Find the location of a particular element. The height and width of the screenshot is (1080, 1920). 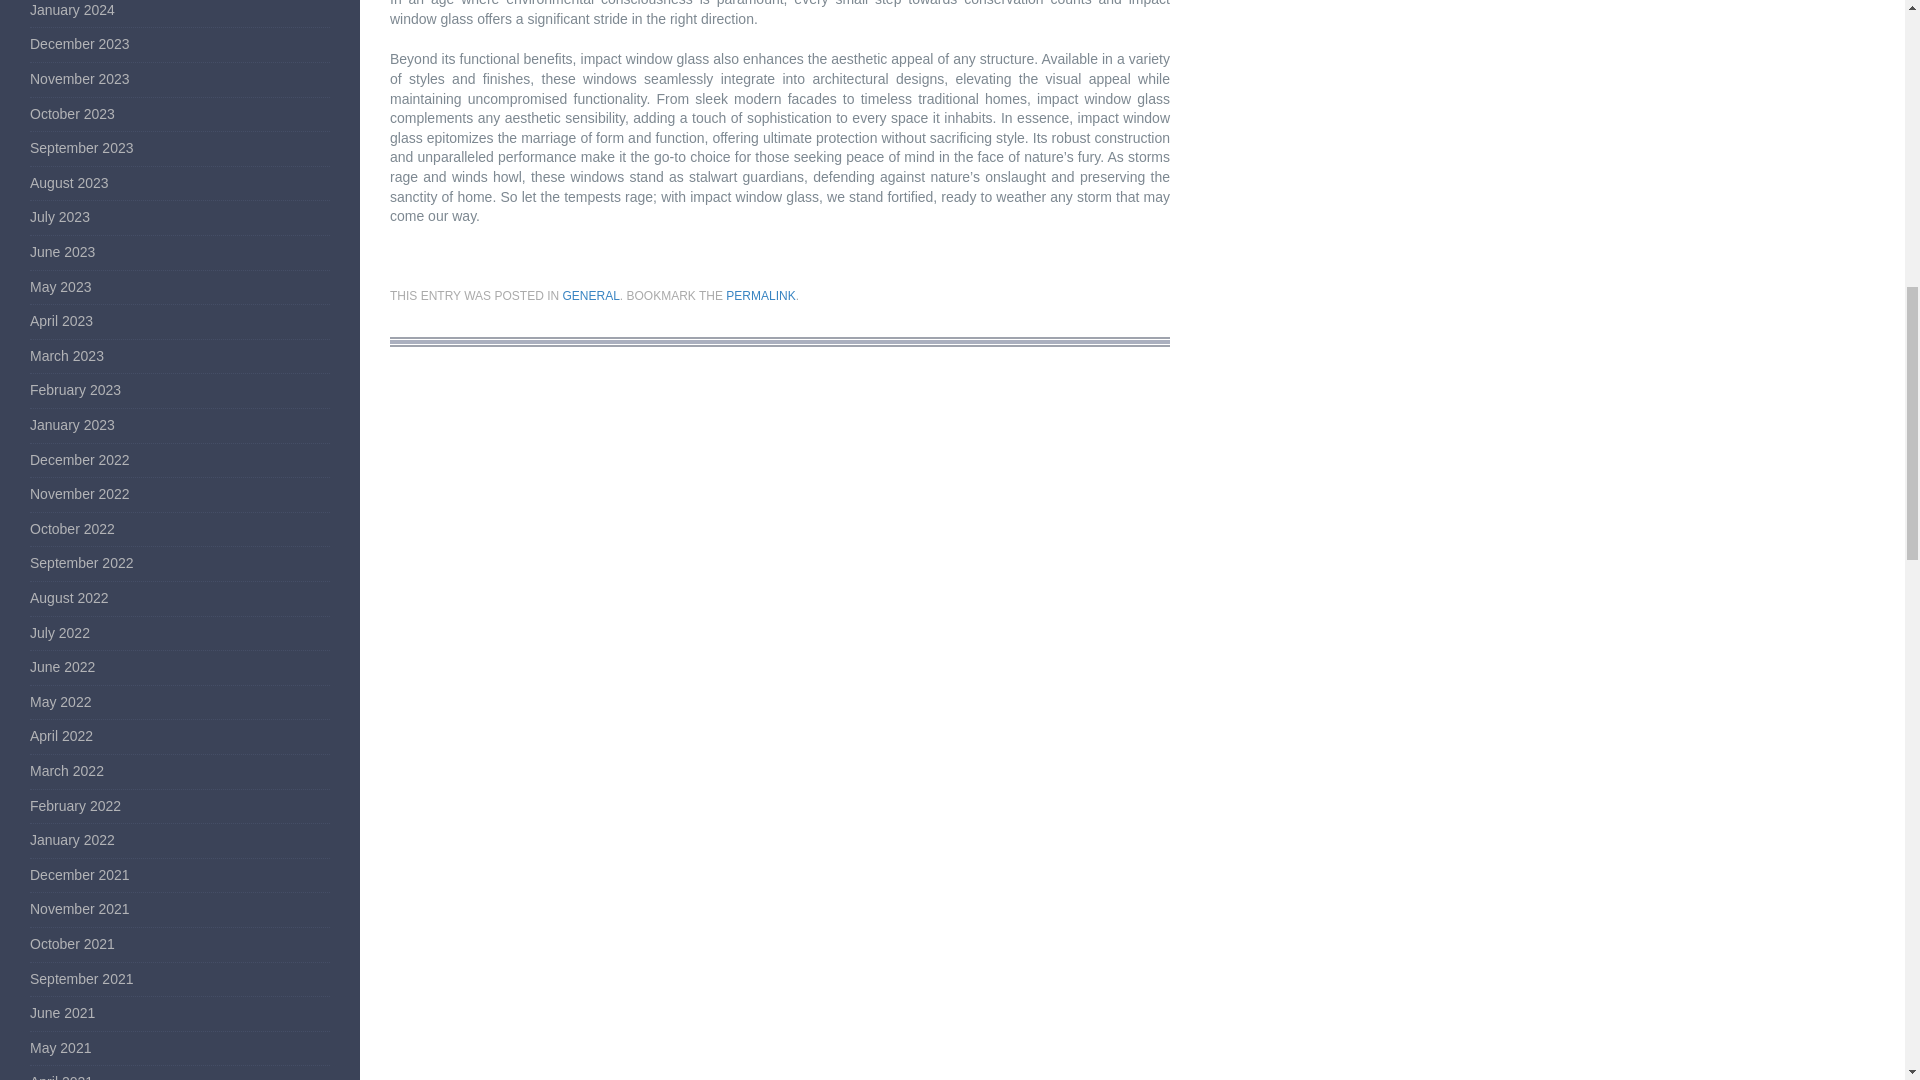

August 2023 is located at coordinates (70, 182).